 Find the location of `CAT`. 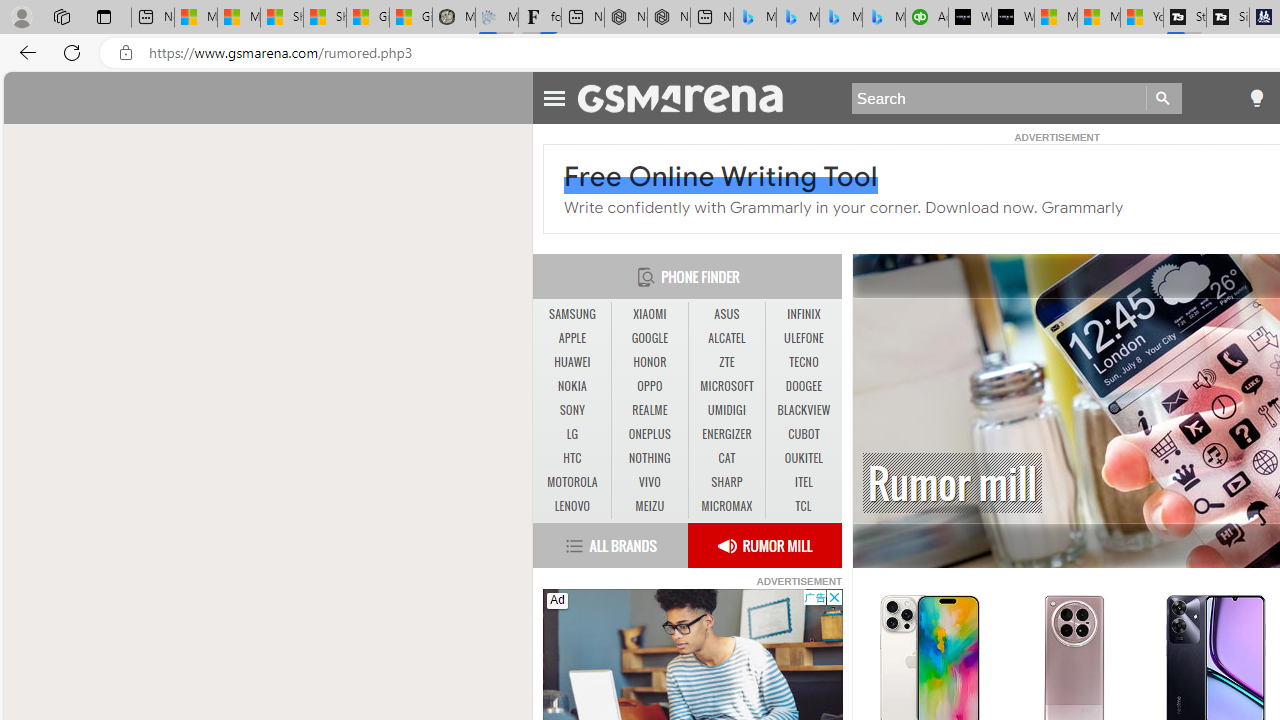

CAT is located at coordinates (726, 458).